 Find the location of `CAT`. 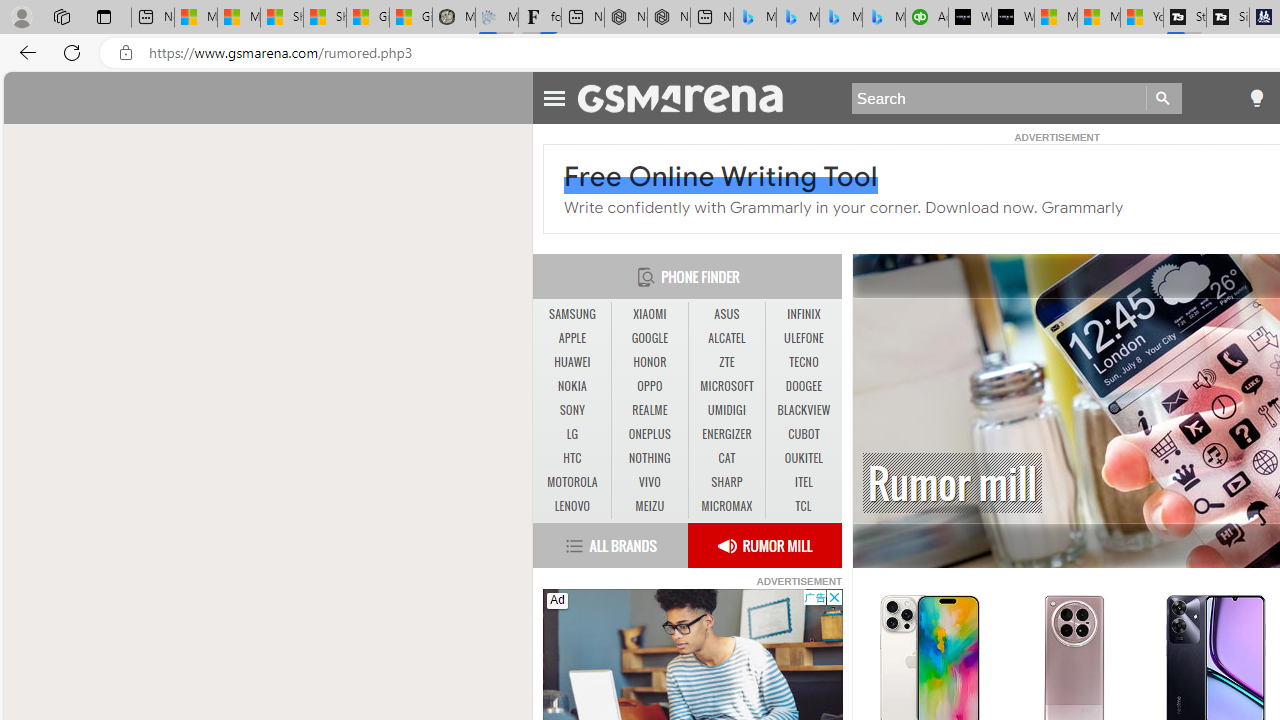

CAT is located at coordinates (726, 458).